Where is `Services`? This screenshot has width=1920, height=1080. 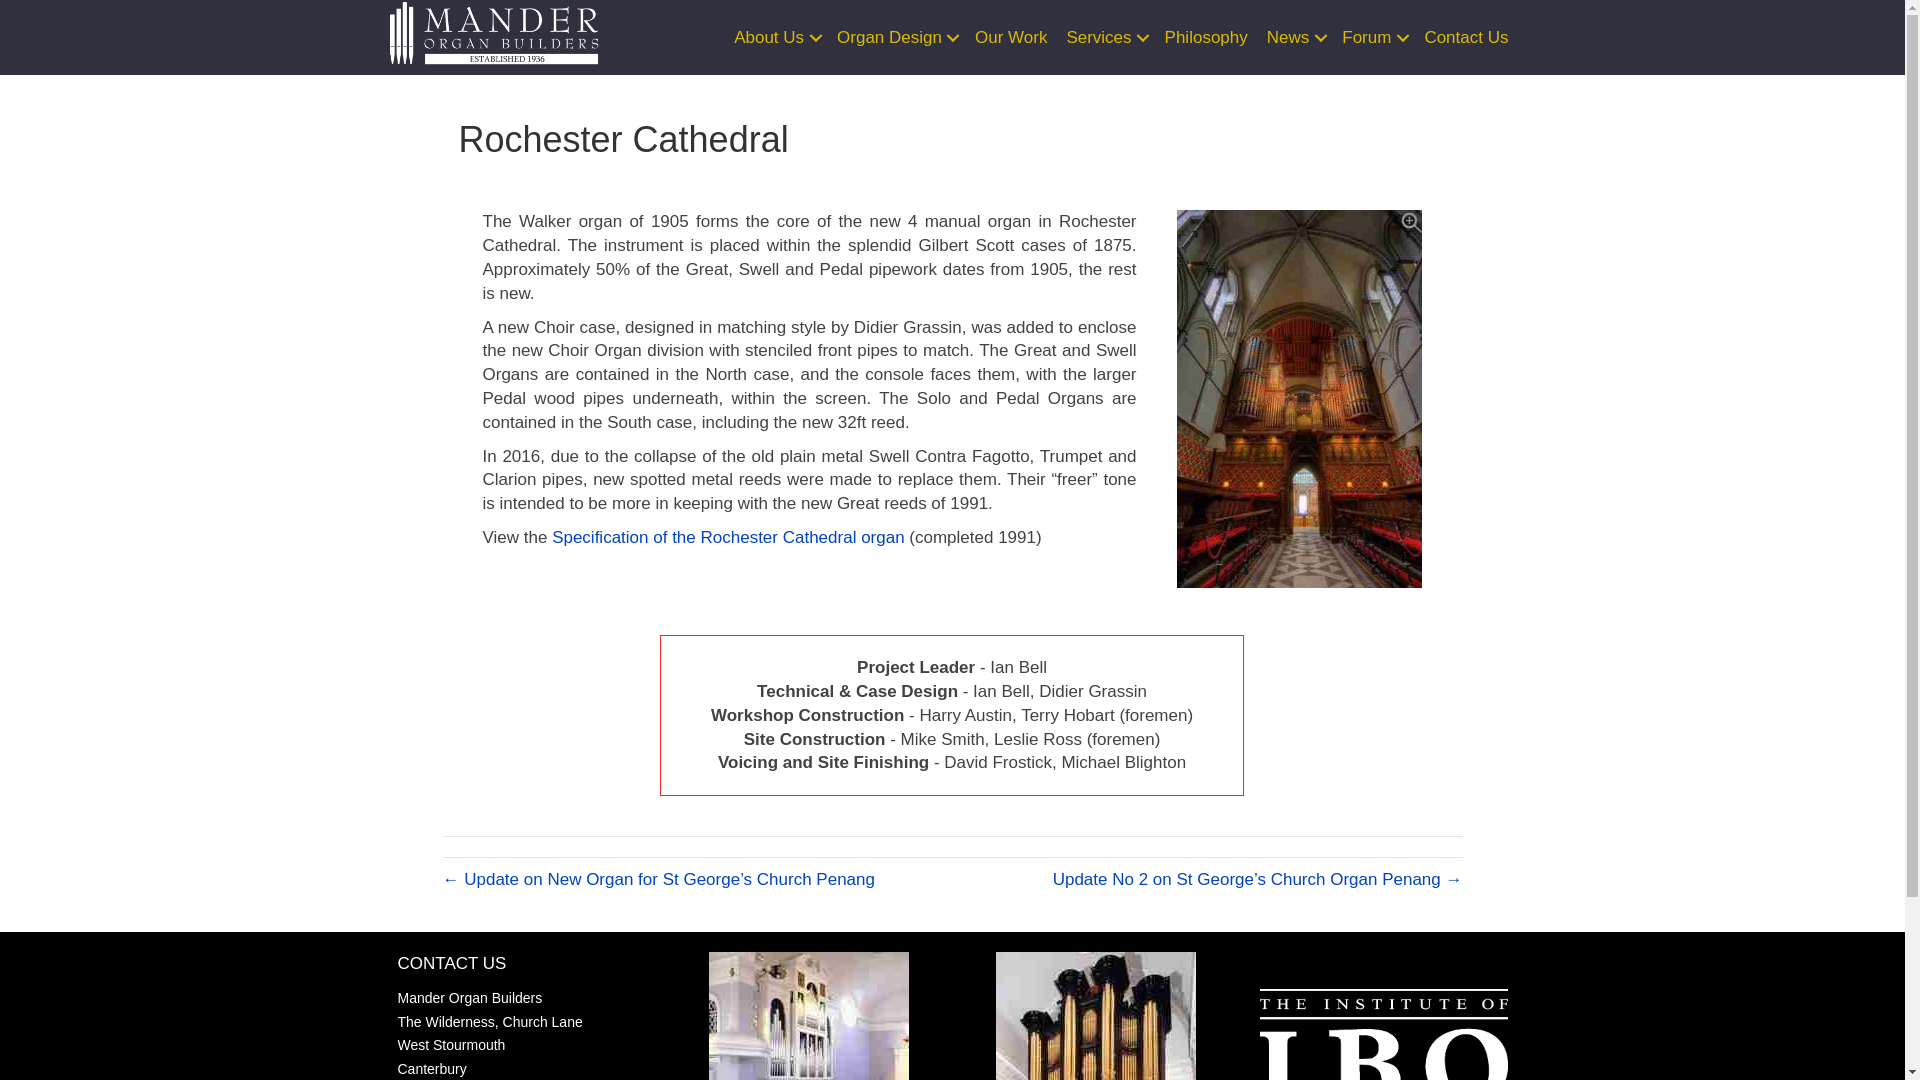
Services is located at coordinates (1105, 38).